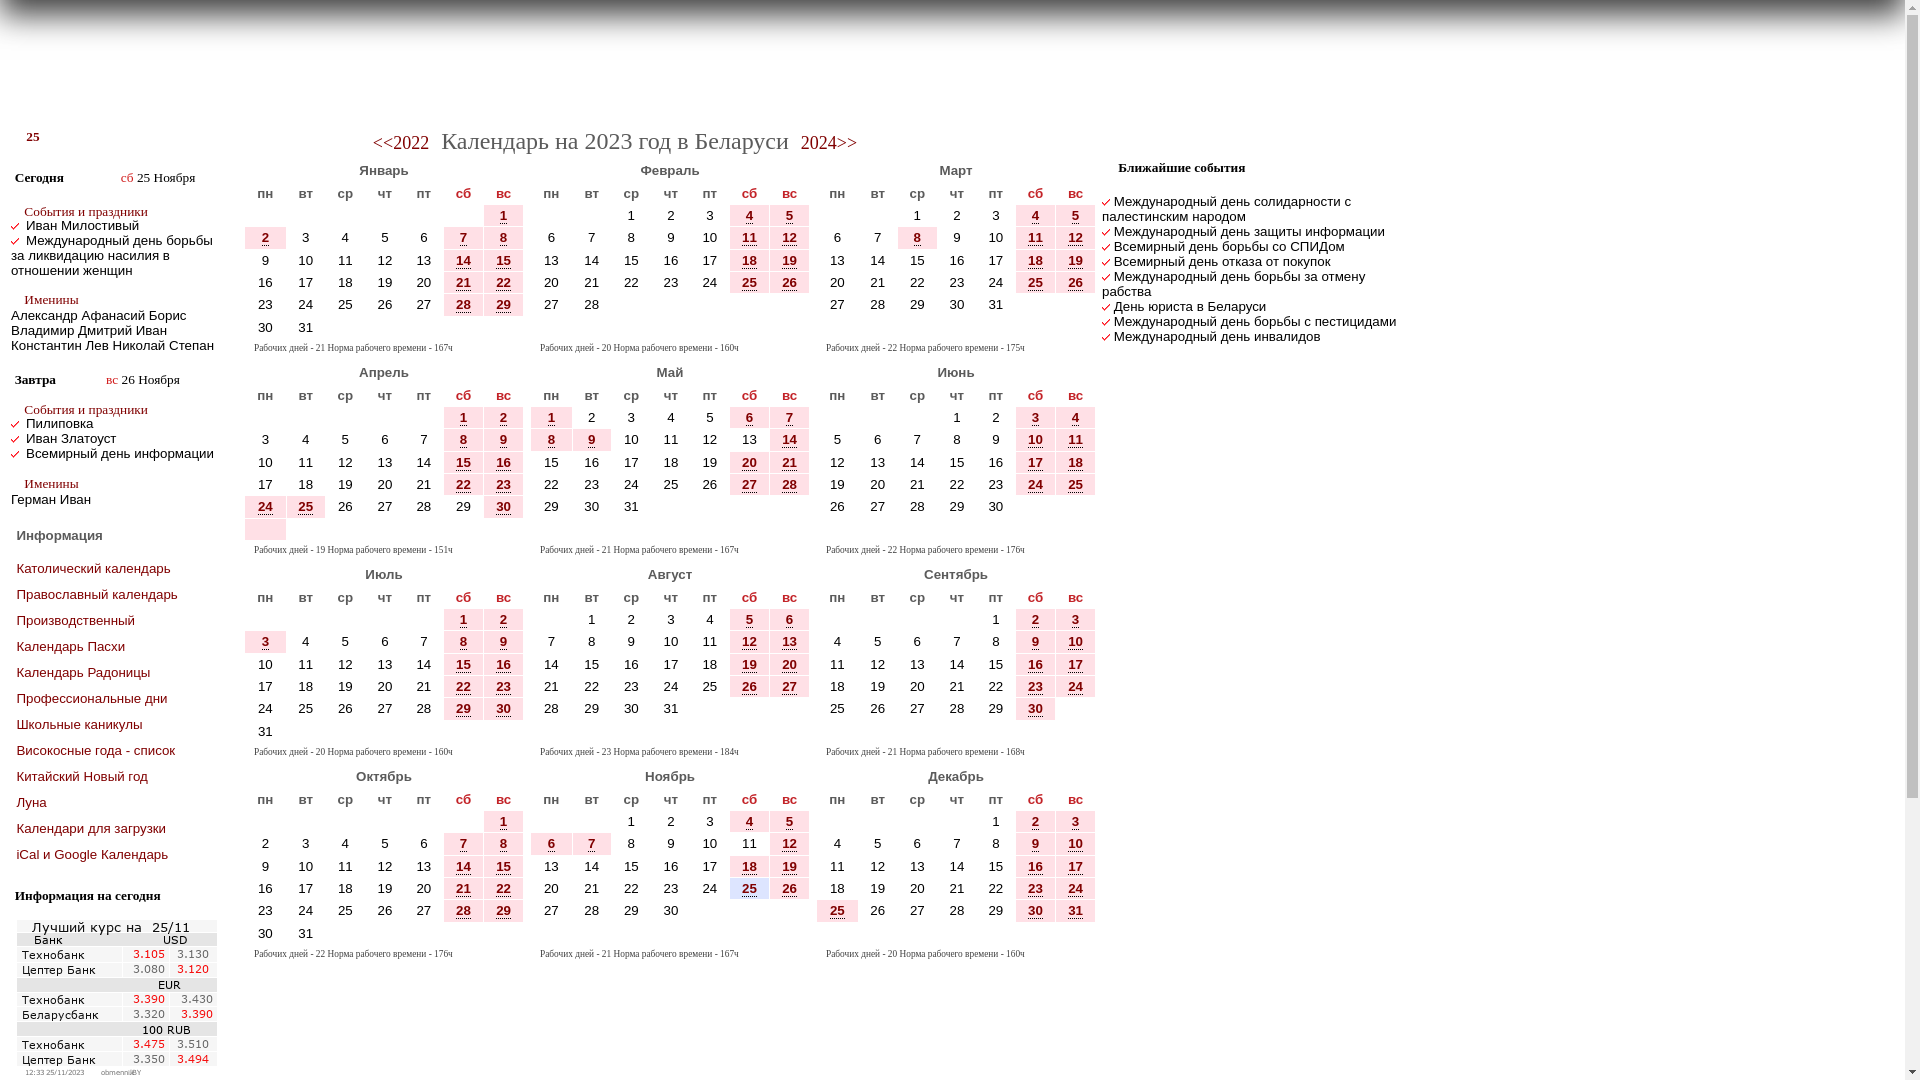  What do you see at coordinates (503, 620) in the screenshot?
I see `2` at bounding box center [503, 620].